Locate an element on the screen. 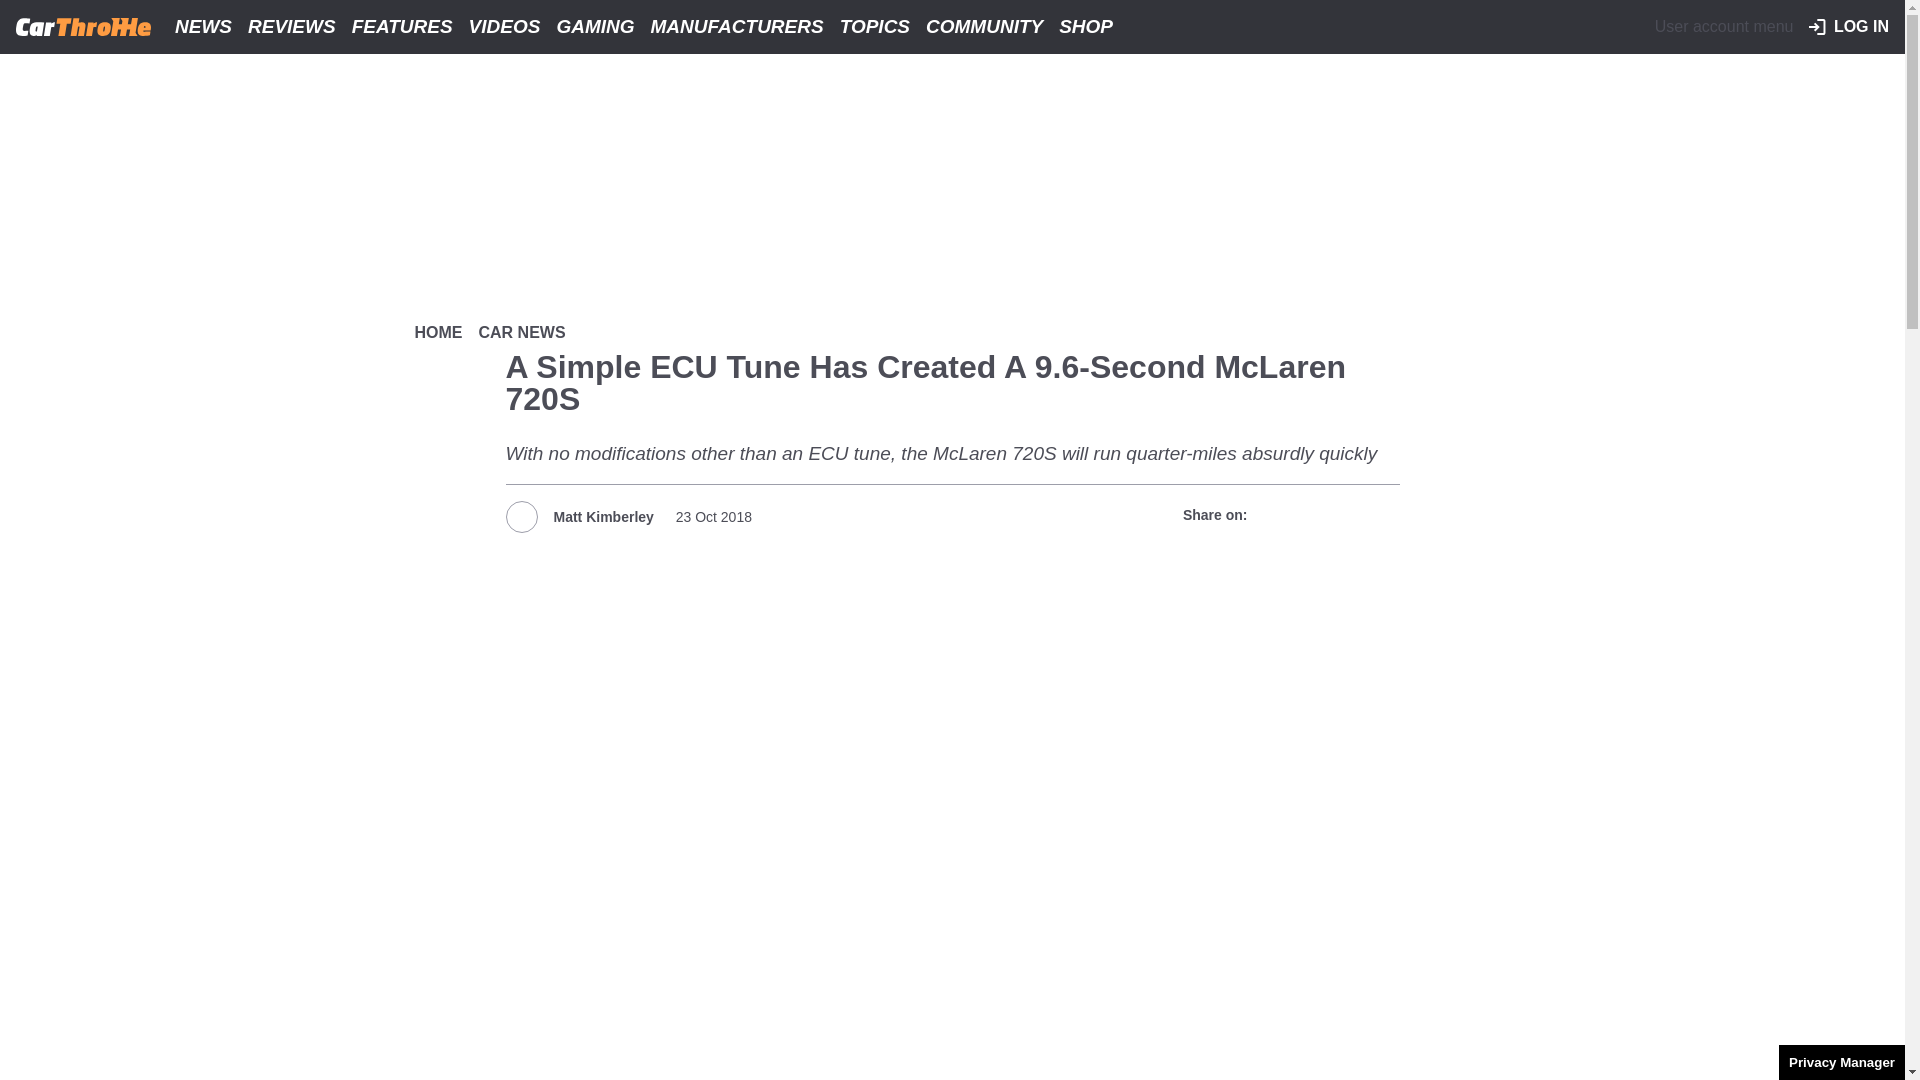  Share to Facebook is located at coordinates (1274, 515).